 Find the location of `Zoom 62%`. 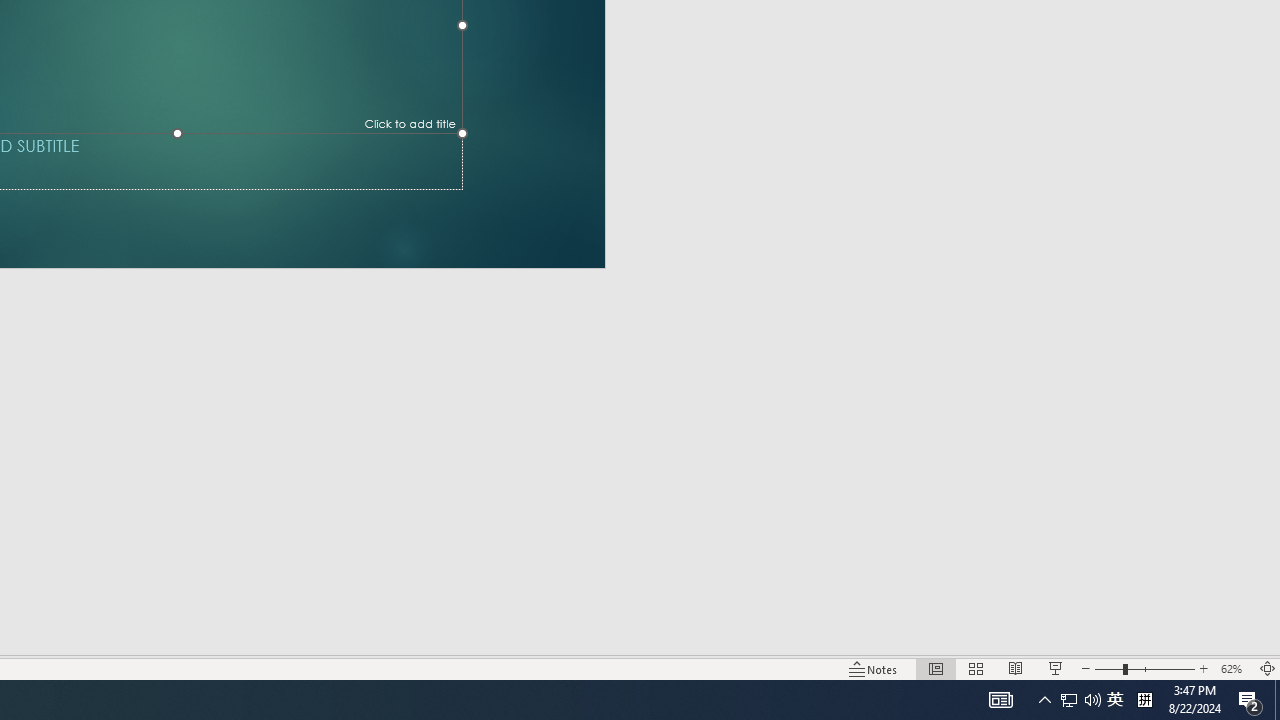

Zoom 62% is located at coordinates (1234, 668).